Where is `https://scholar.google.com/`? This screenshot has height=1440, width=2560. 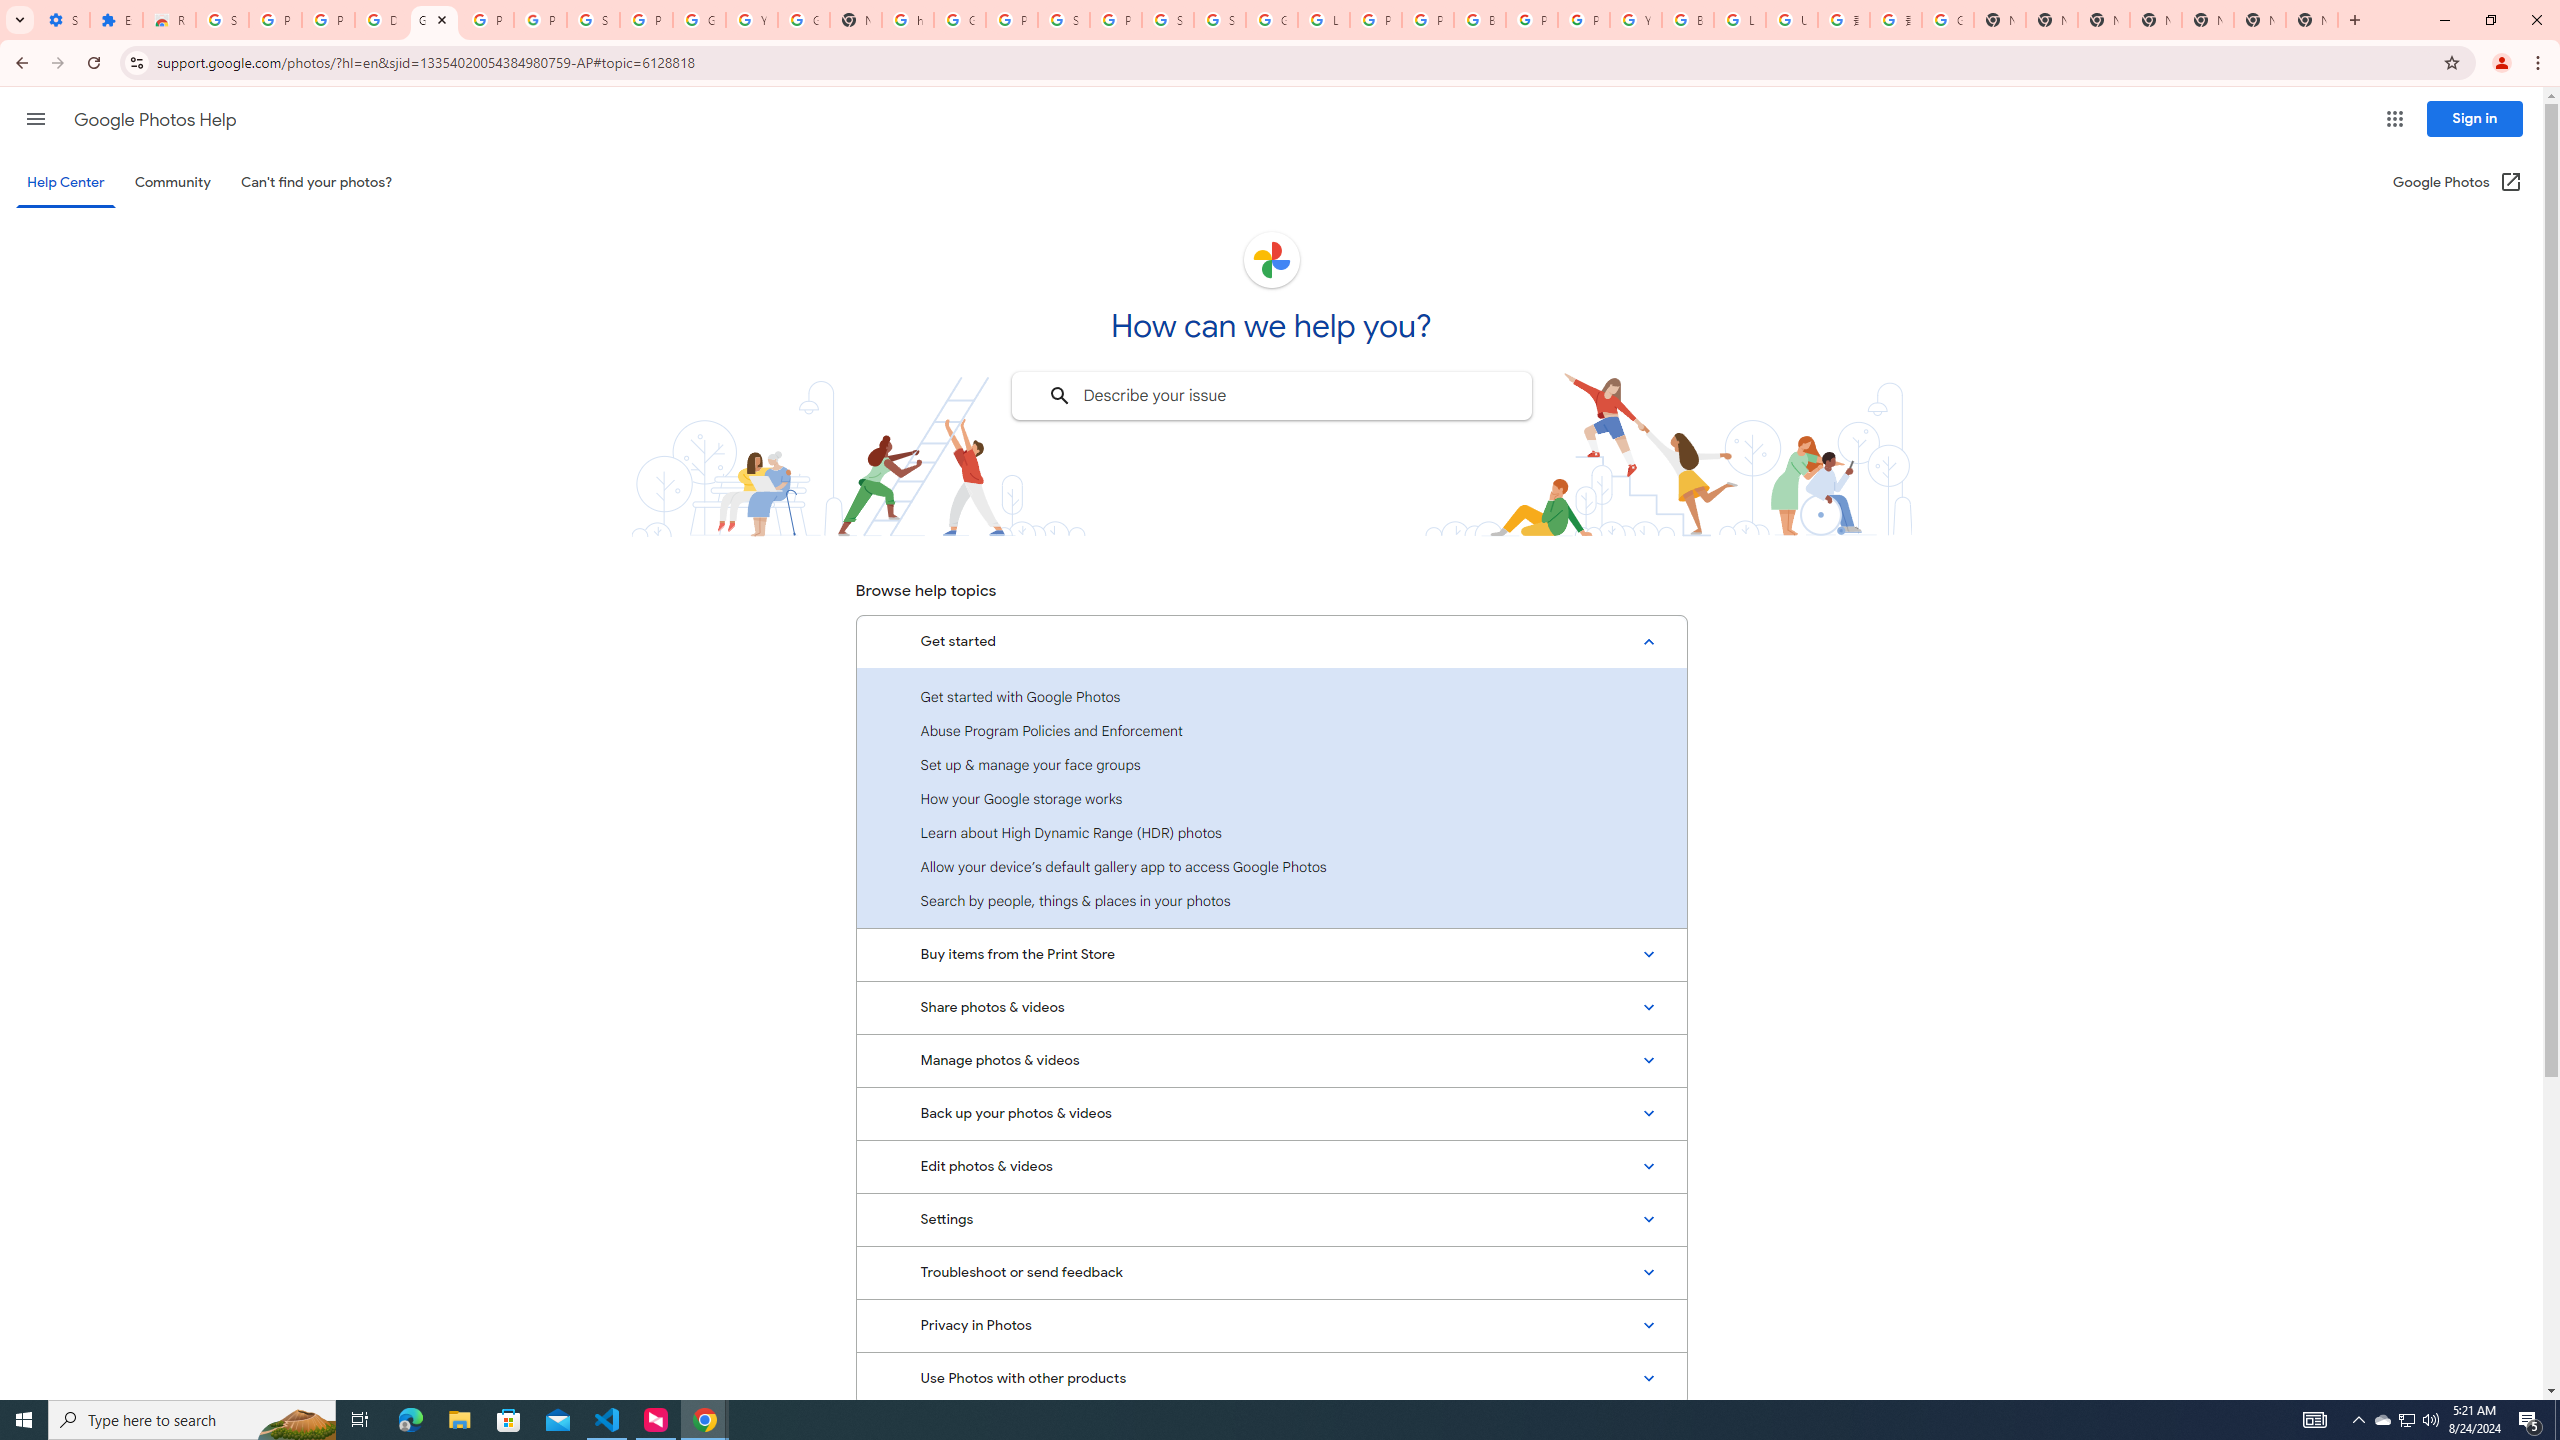
https://scholar.google.com/ is located at coordinates (907, 20).